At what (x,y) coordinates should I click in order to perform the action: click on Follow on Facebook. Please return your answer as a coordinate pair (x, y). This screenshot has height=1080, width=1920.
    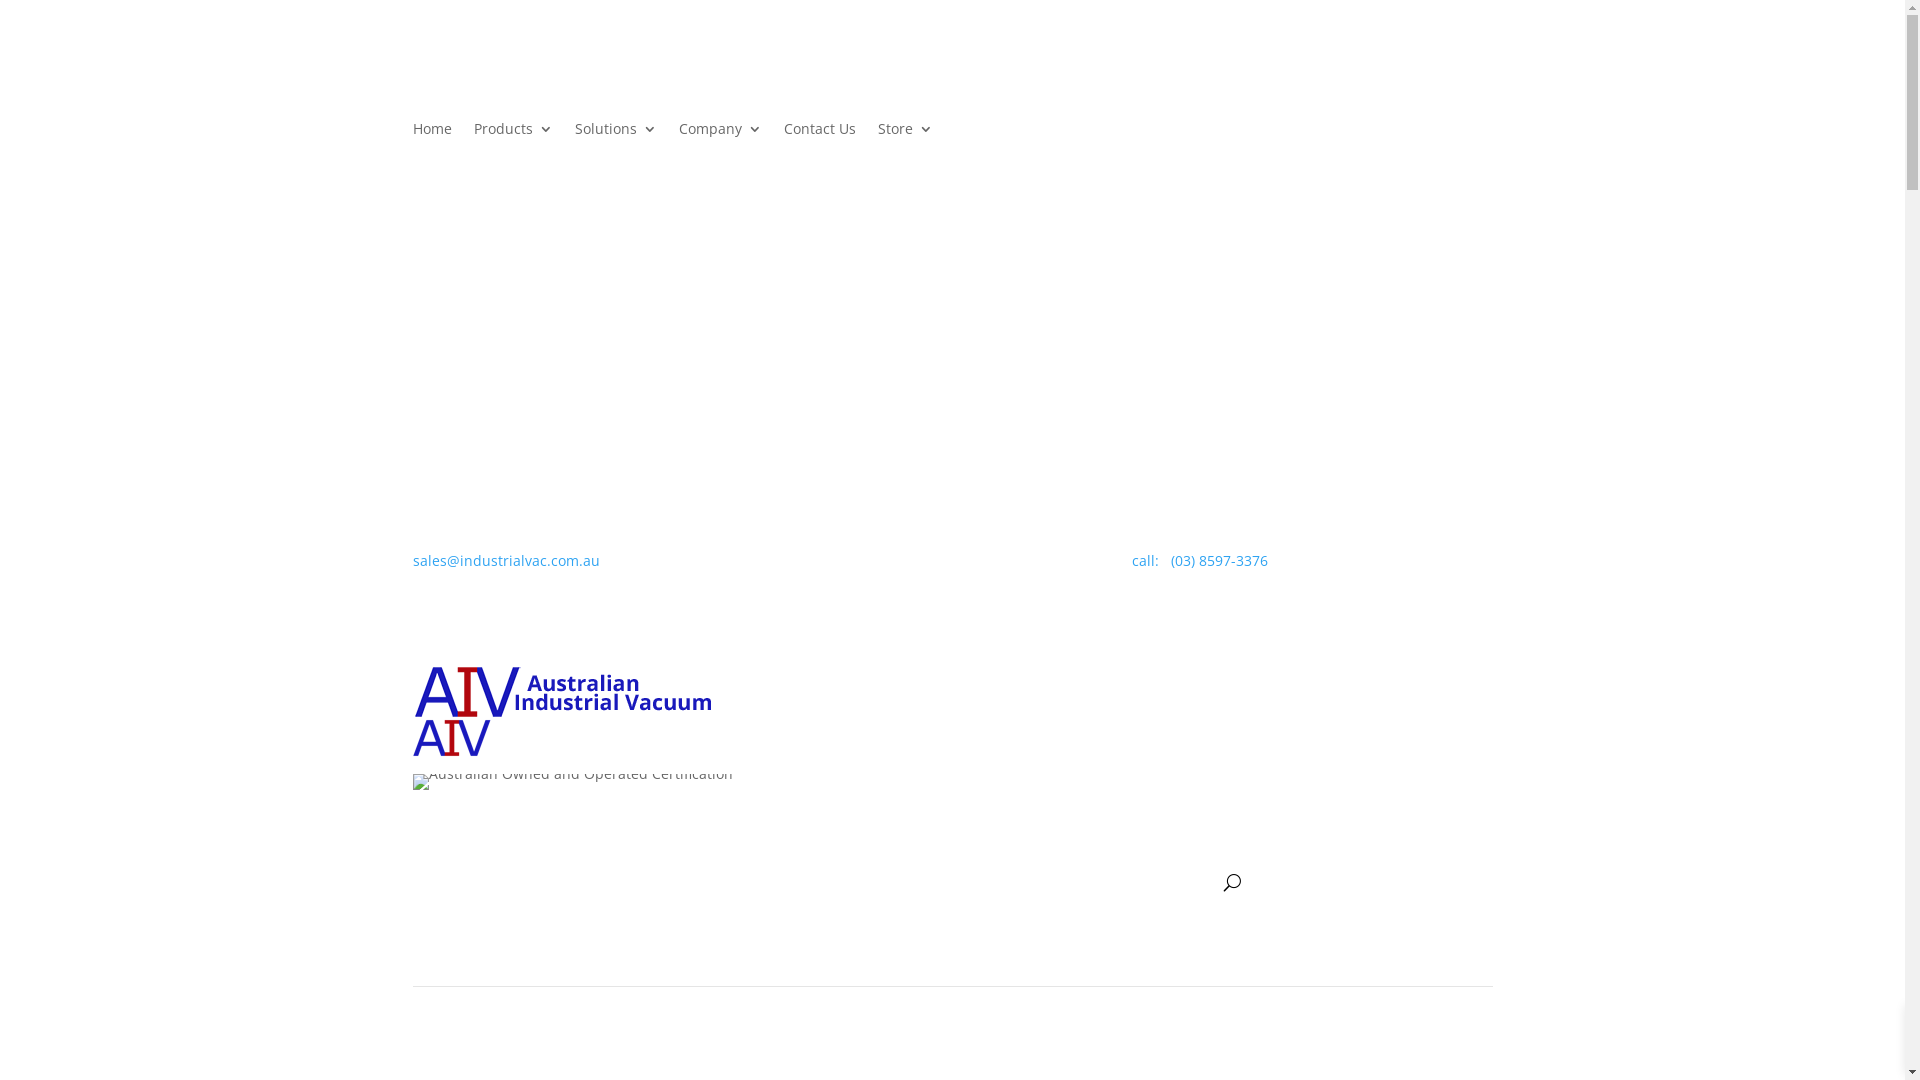
    Looking at the image, I should click on (852, 565).